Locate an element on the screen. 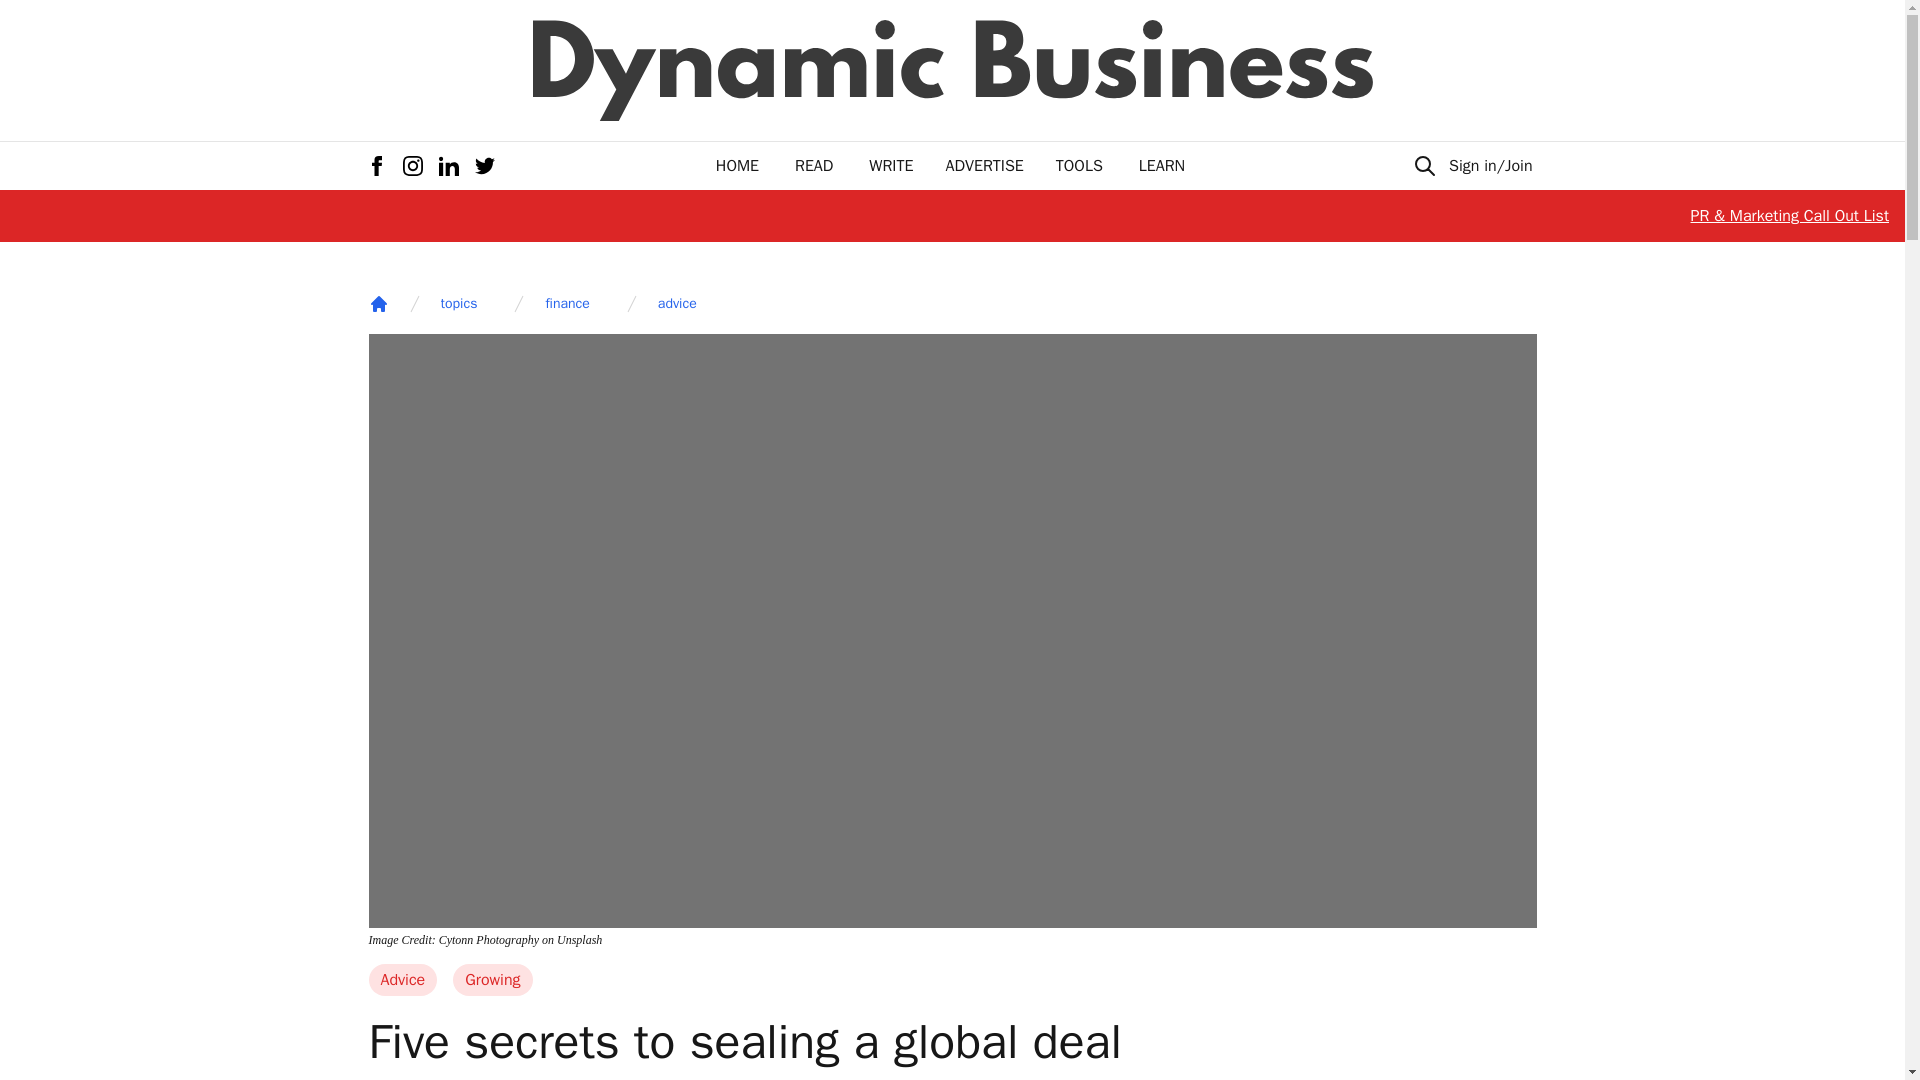 This screenshot has height=1080, width=1920. ADVERTISE is located at coordinates (984, 166).